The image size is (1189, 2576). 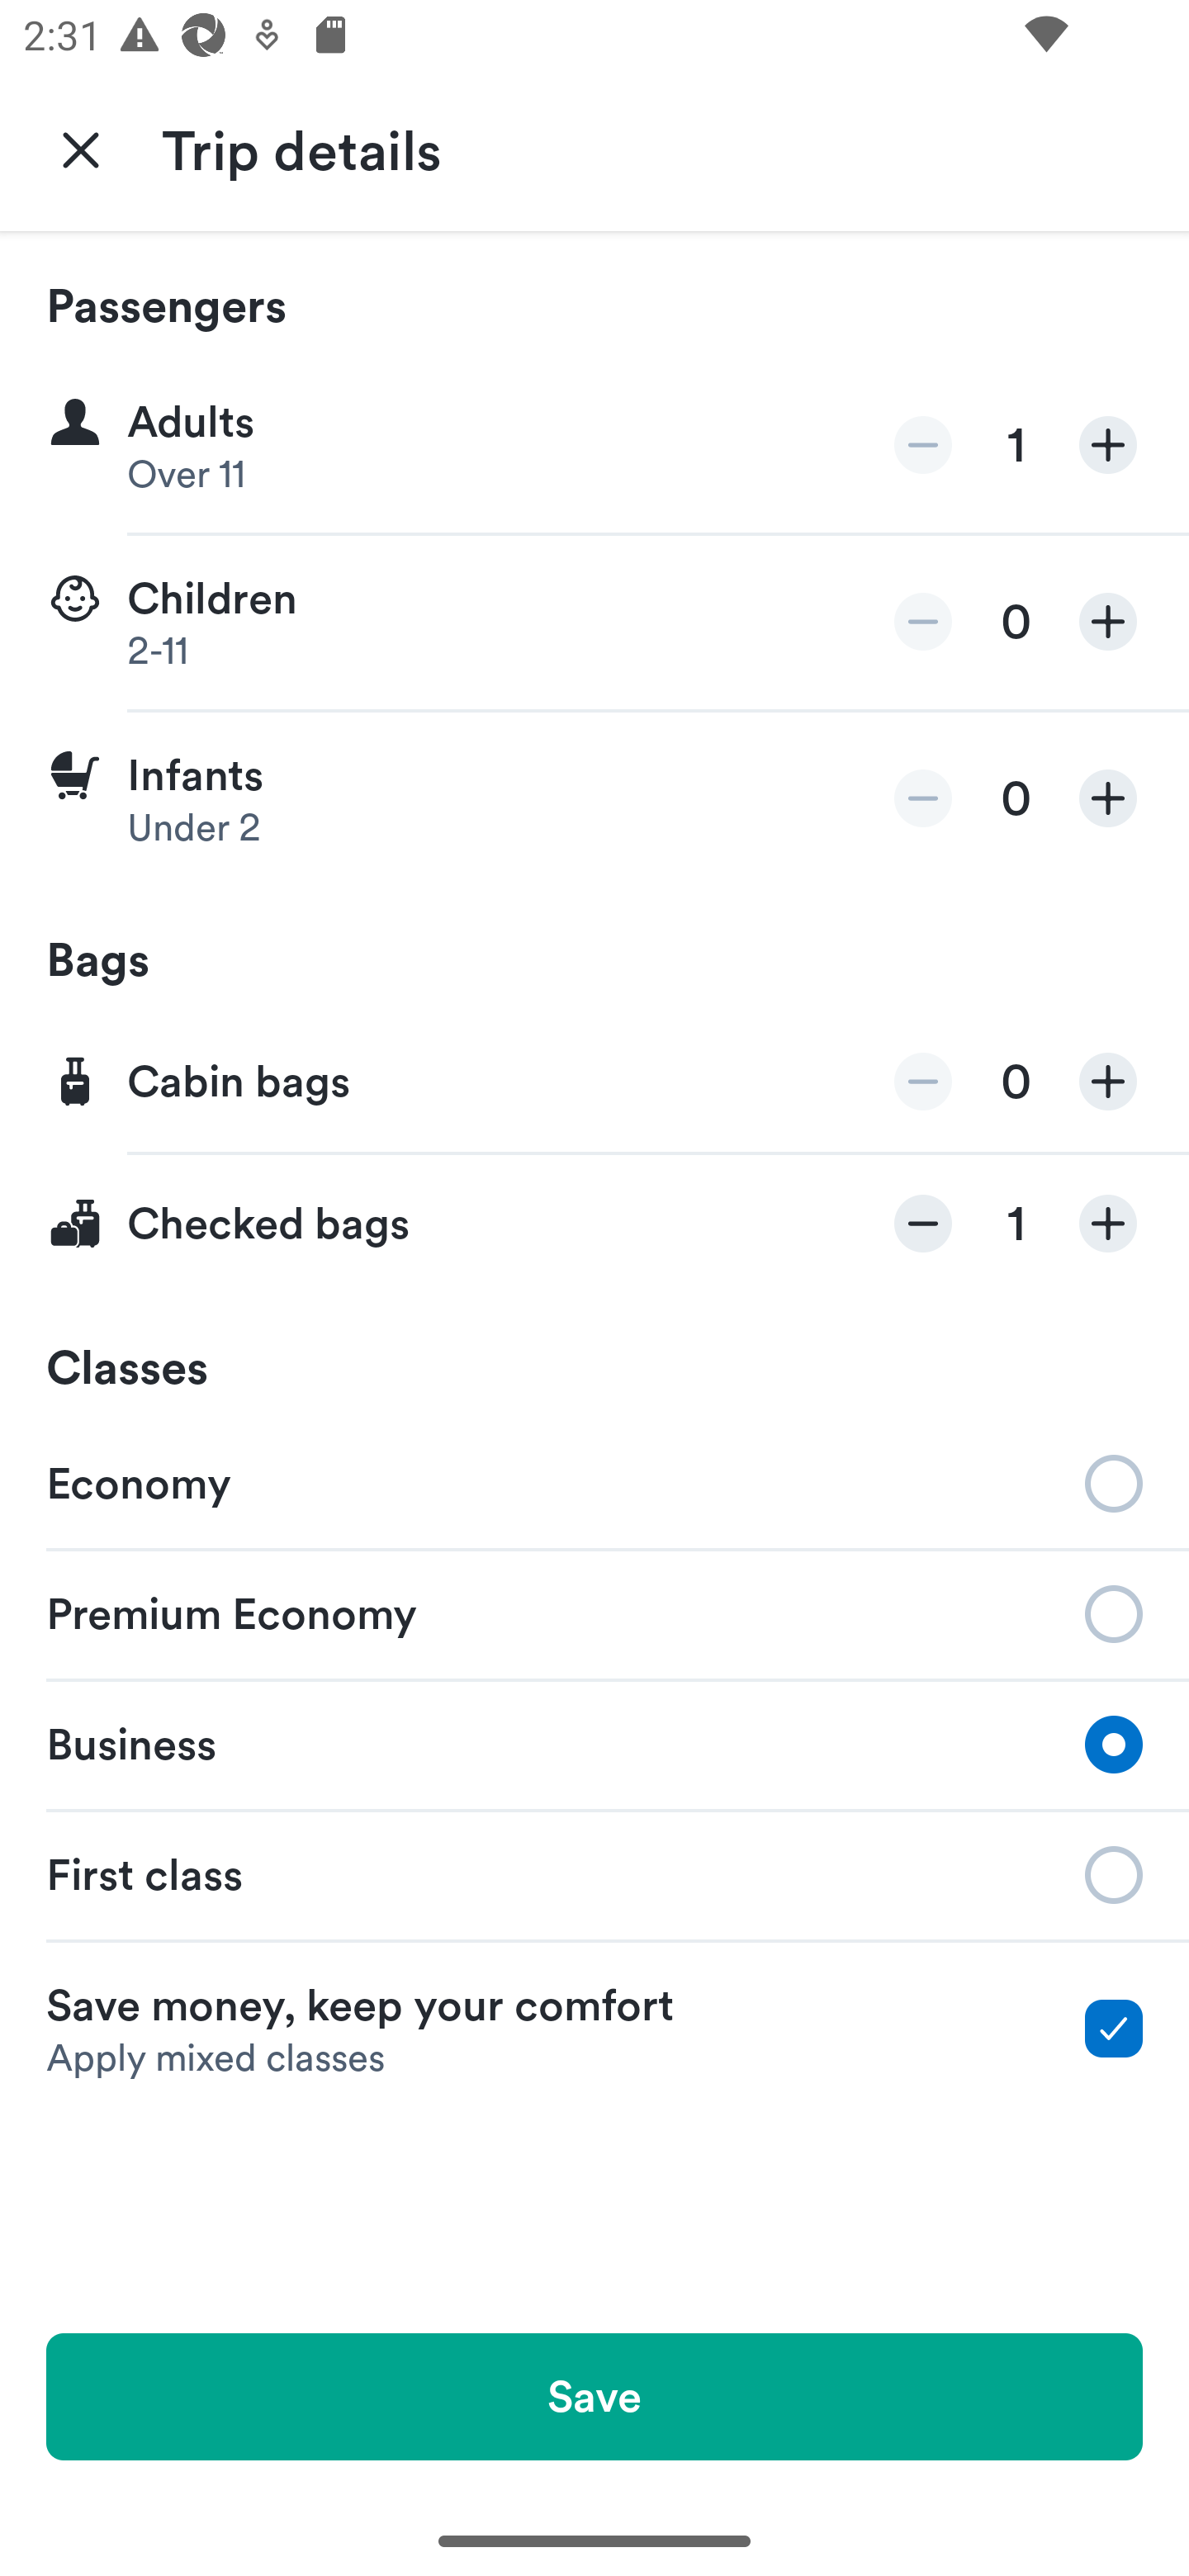 What do you see at coordinates (594, 1612) in the screenshot?
I see `Premium Economy` at bounding box center [594, 1612].